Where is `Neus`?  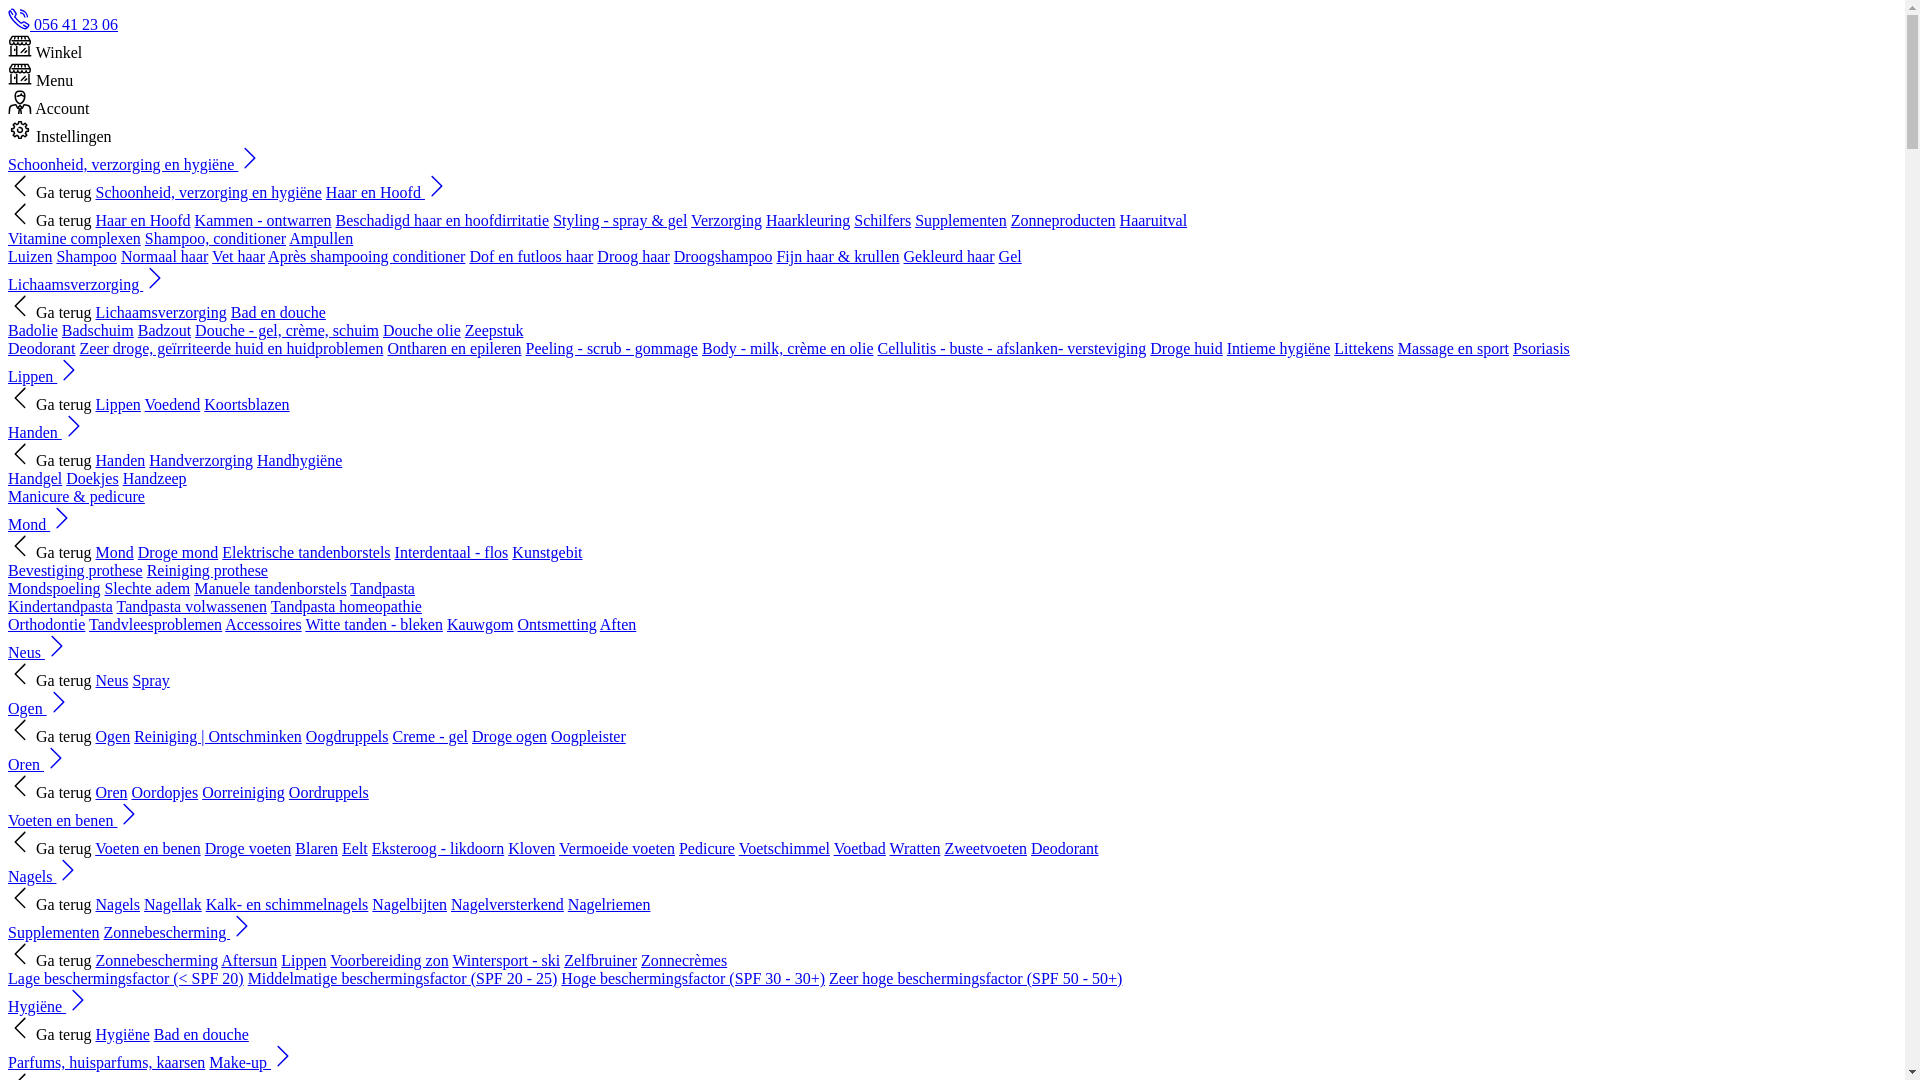
Neus is located at coordinates (112, 680).